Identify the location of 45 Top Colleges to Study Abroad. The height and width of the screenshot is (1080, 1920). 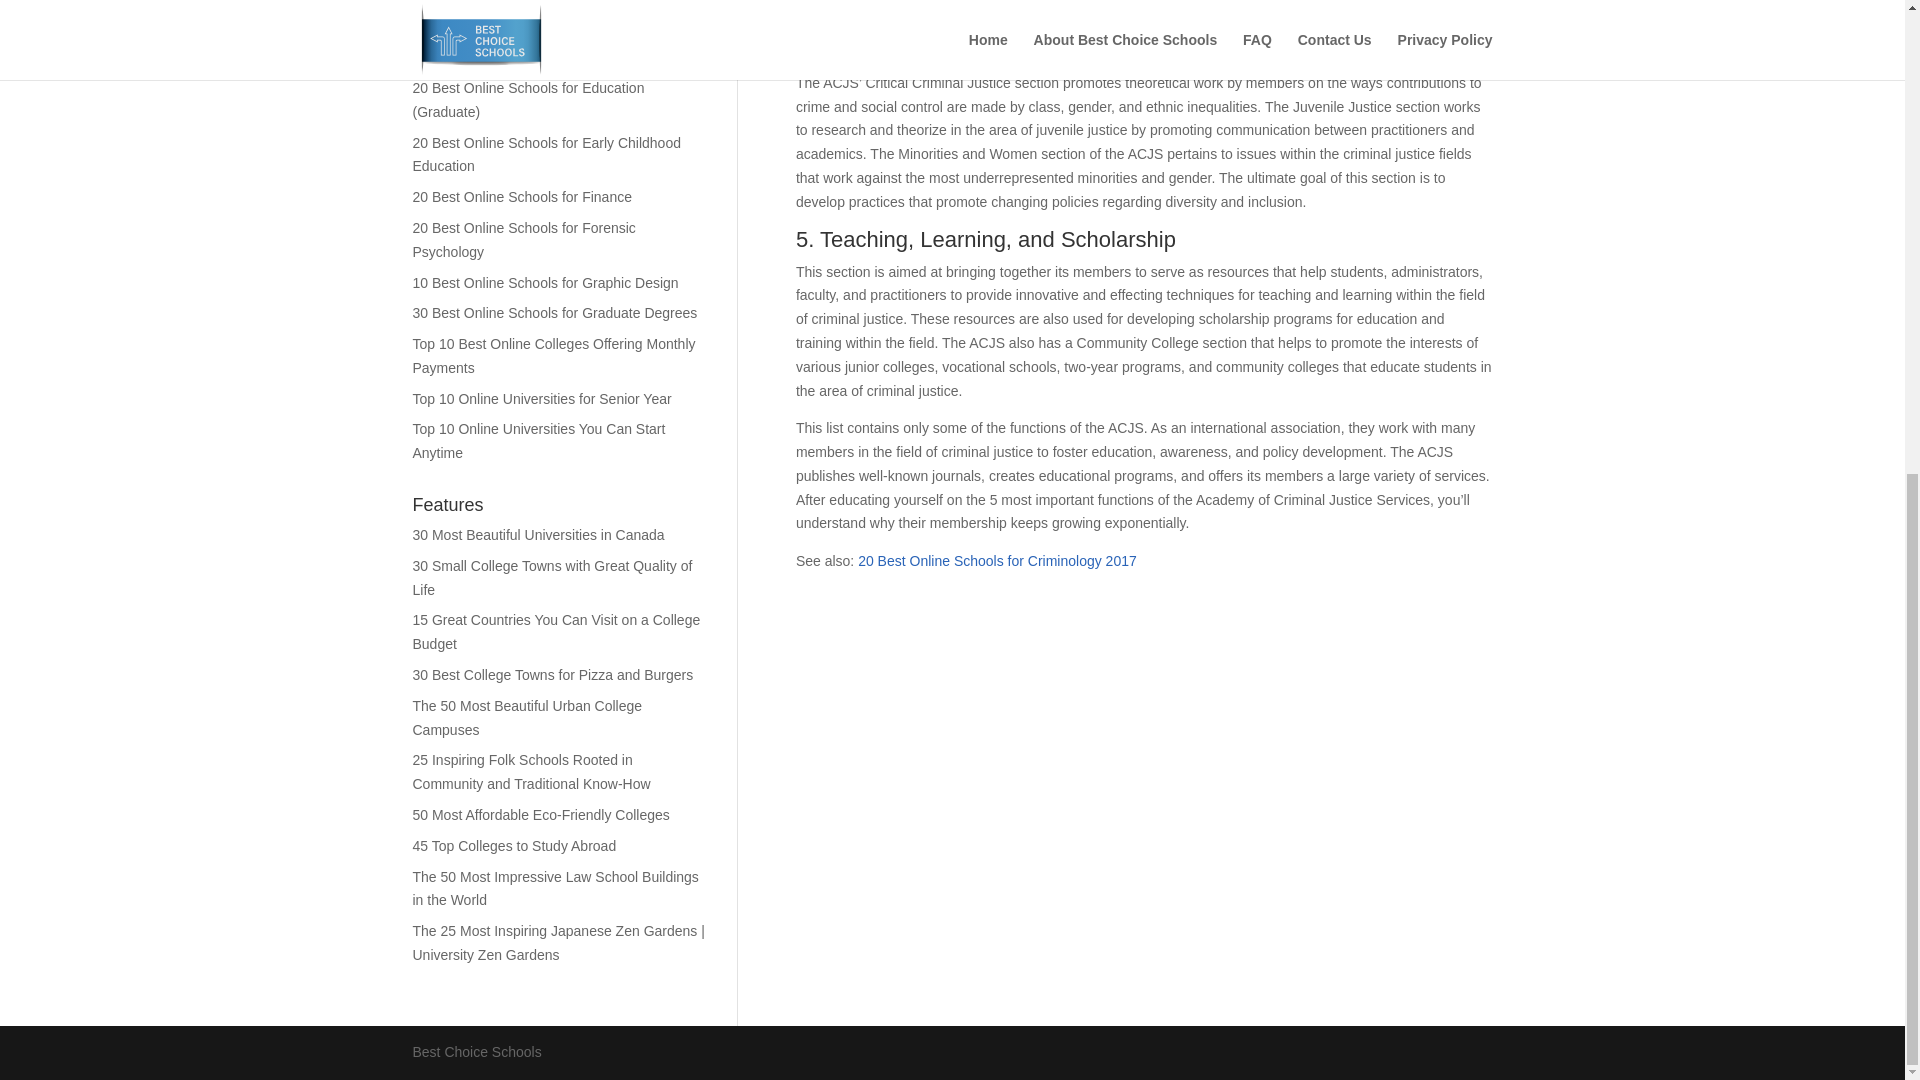
(514, 846).